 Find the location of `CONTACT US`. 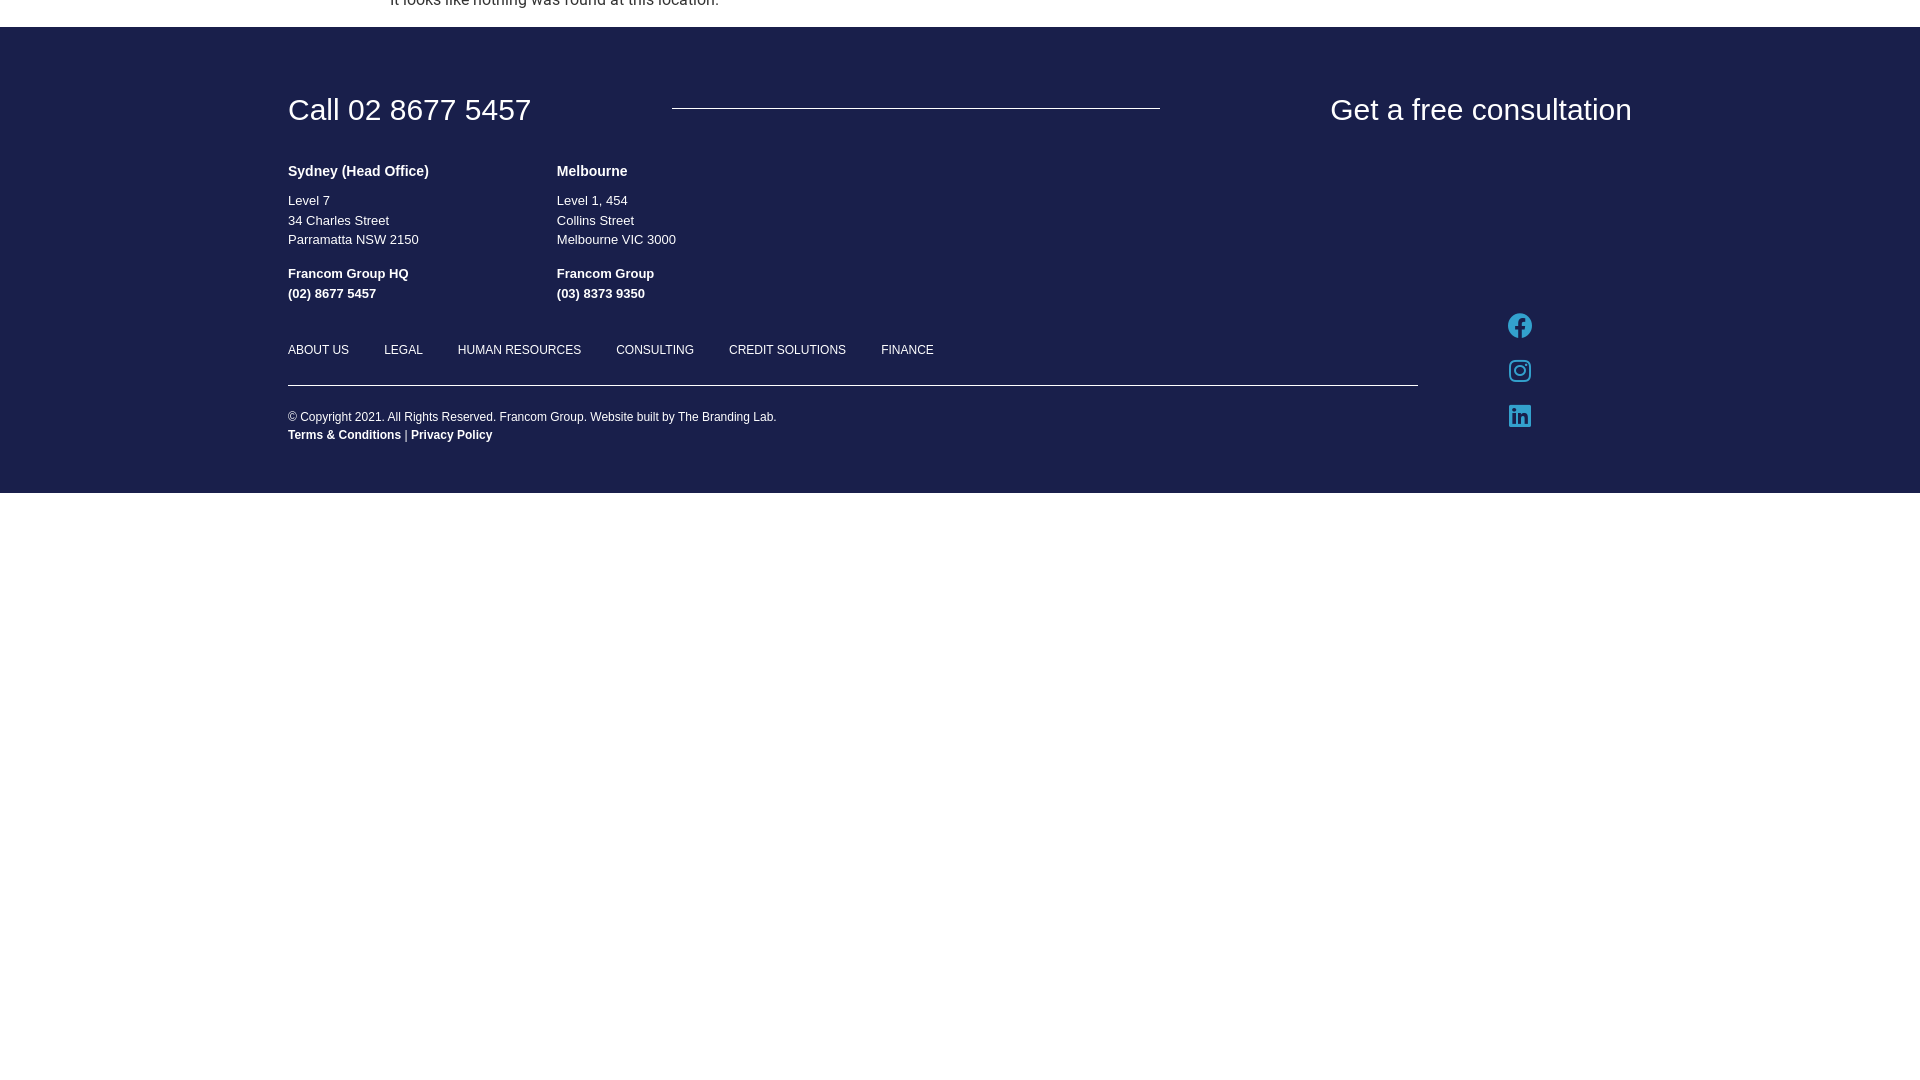

CONTACT US is located at coordinates (1540, 228).